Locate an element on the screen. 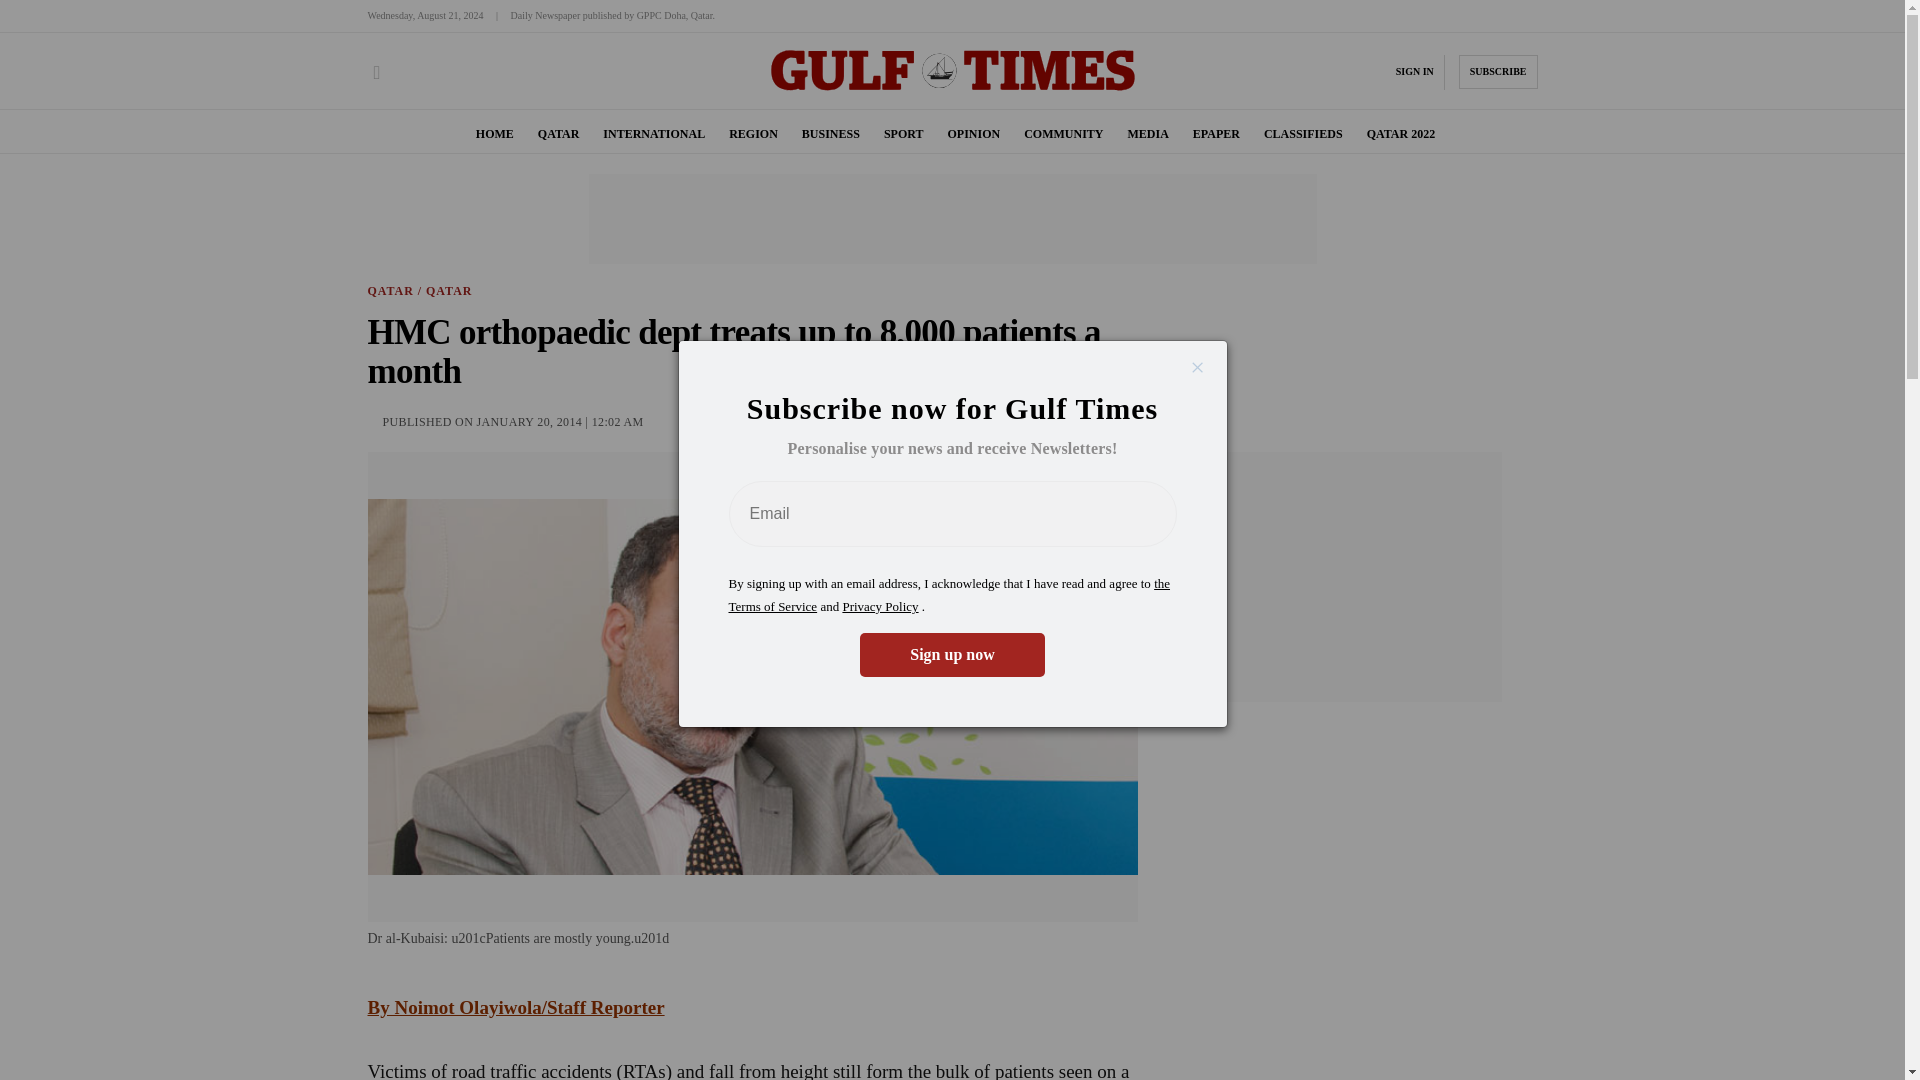 This screenshot has height=1080, width=1920. MEDIA is located at coordinates (1147, 134).